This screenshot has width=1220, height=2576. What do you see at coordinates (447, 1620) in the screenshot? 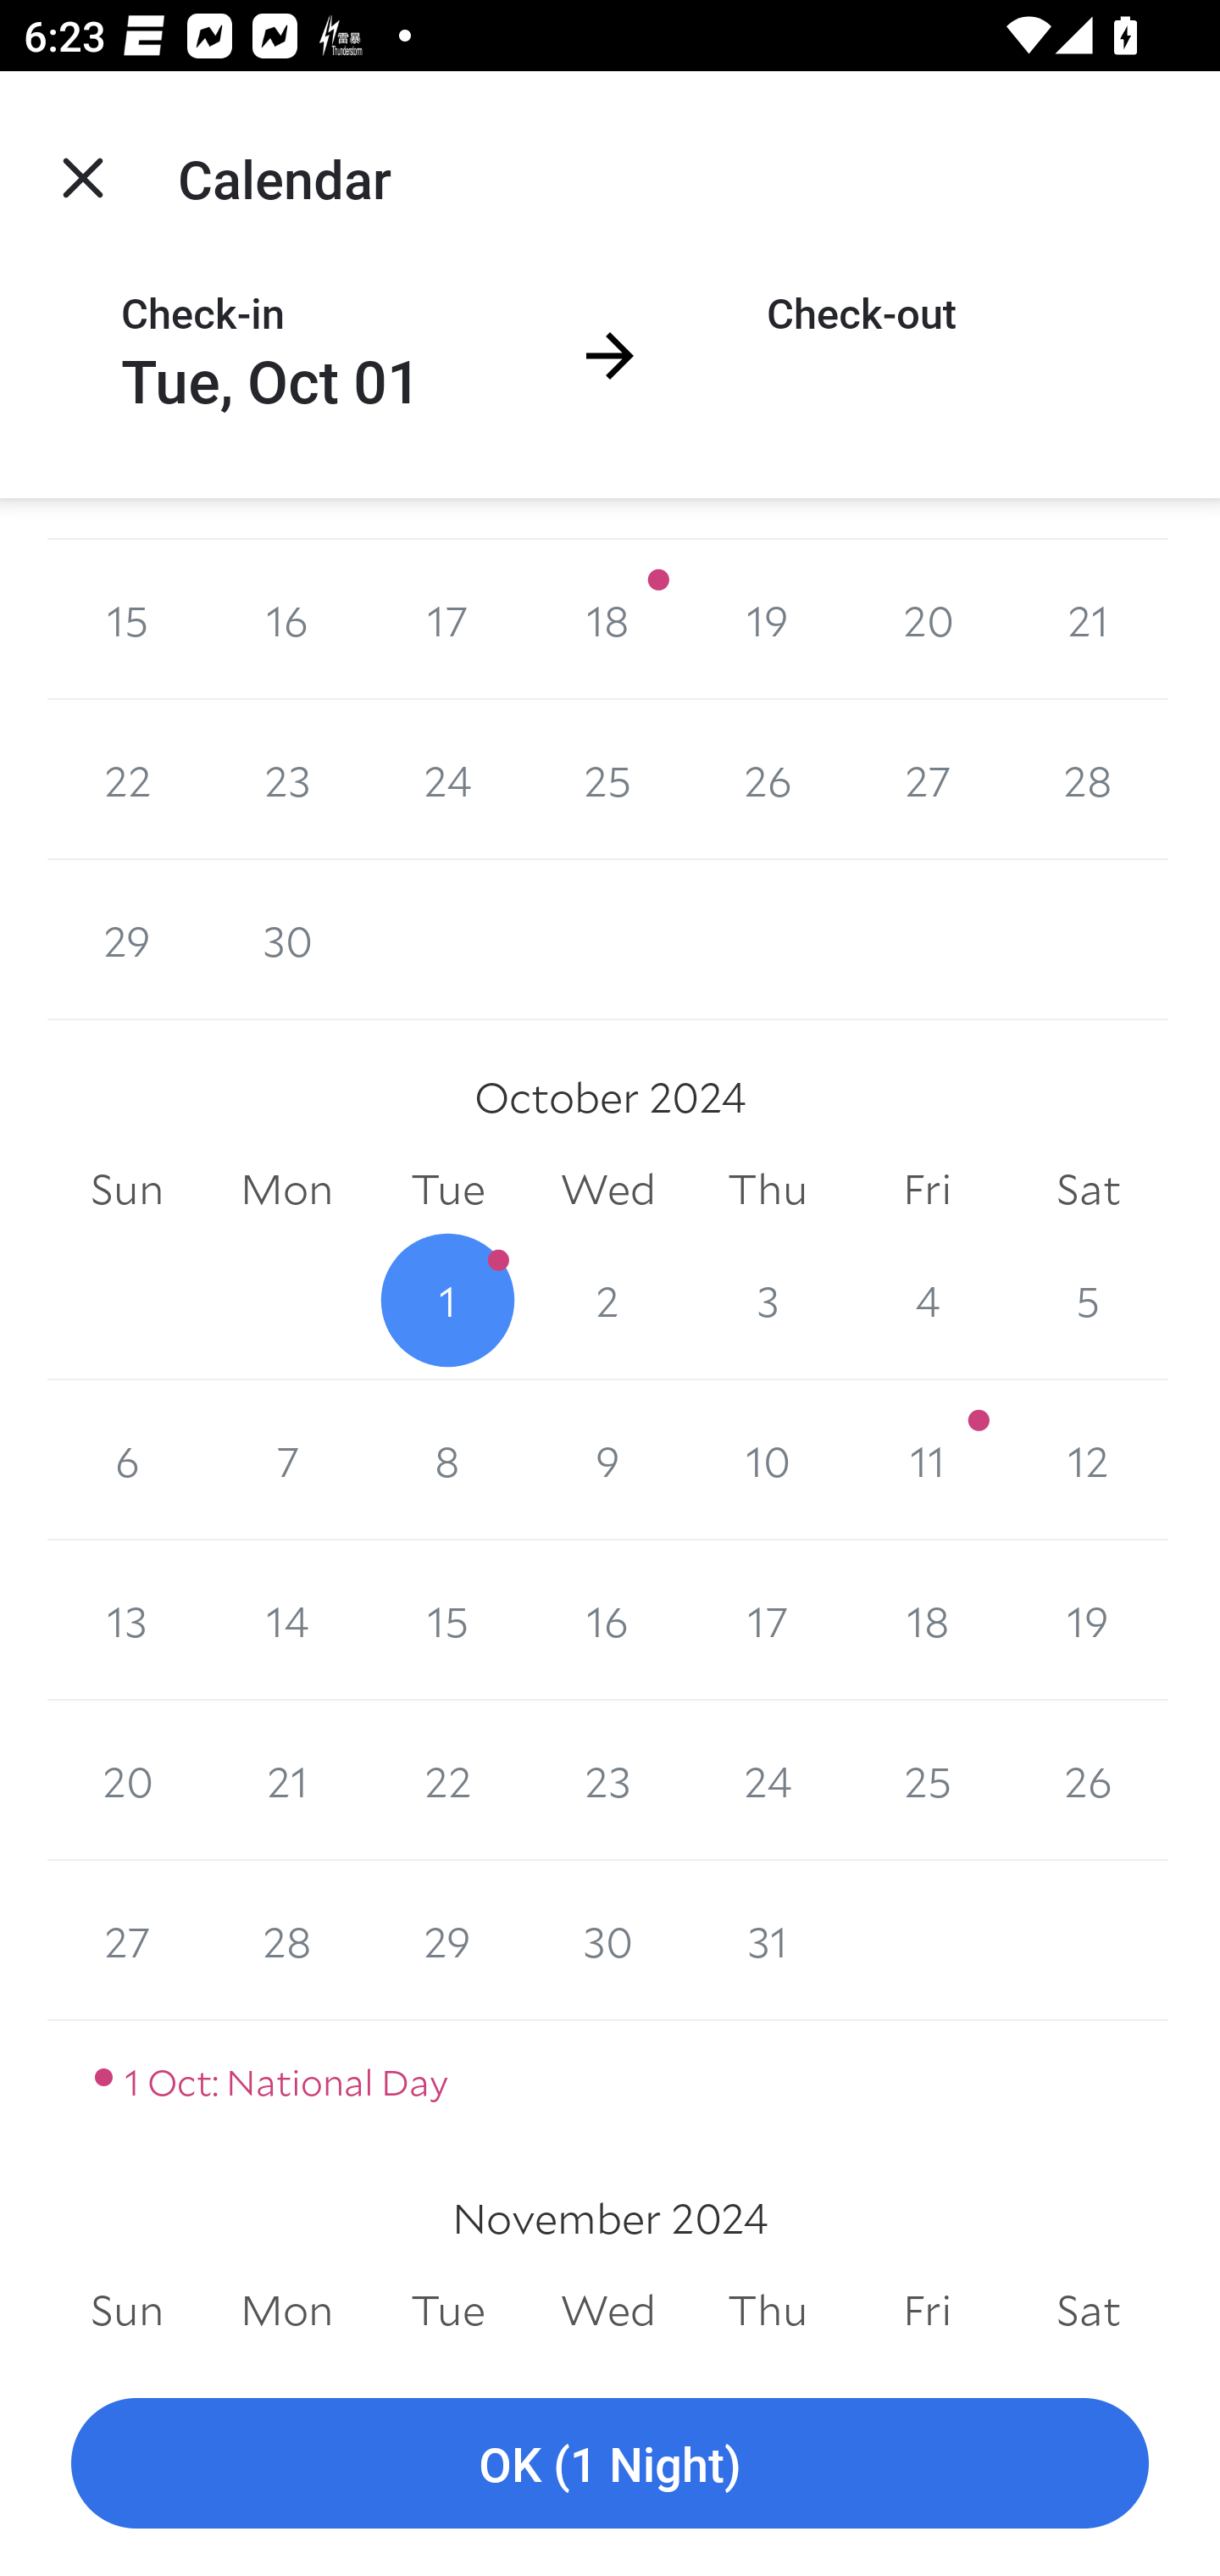
I see `15 15 October 2024` at bounding box center [447, 1620].